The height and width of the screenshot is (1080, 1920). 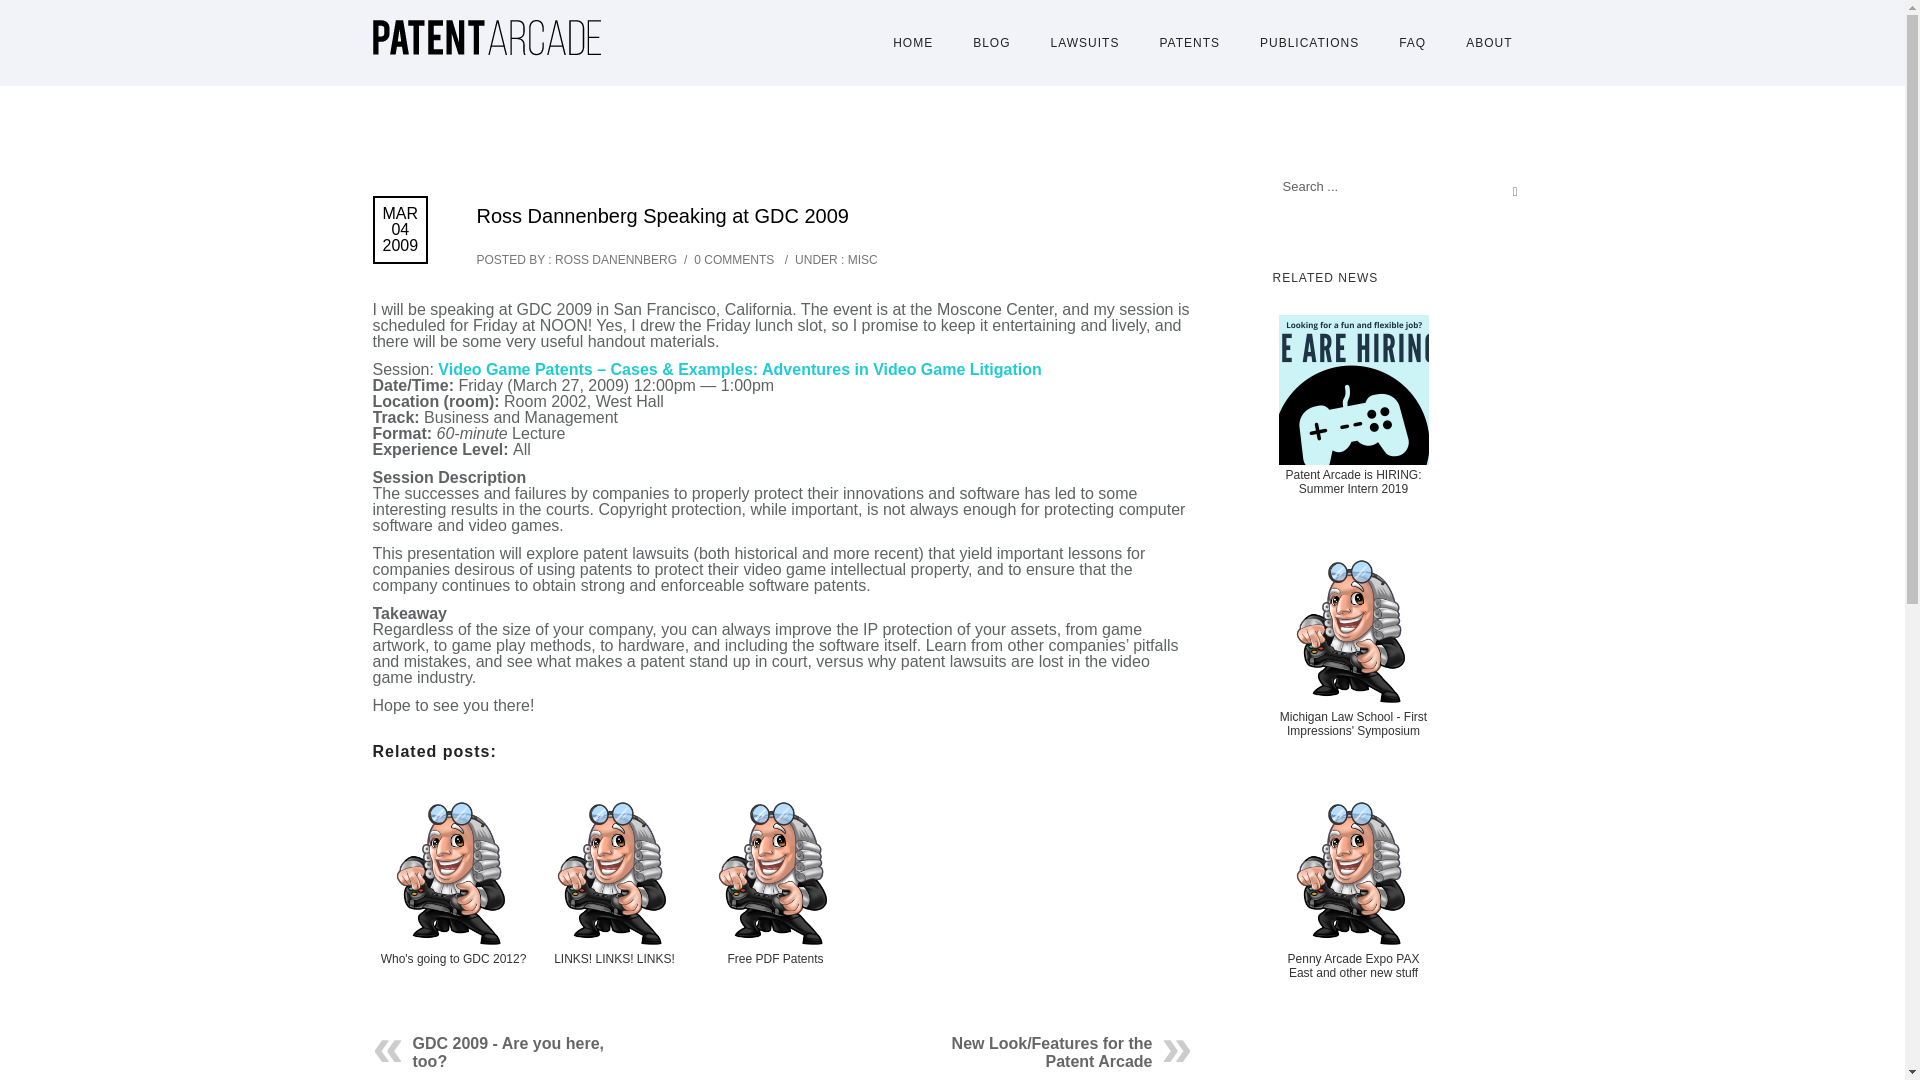 What do you see at coordinates (990, 42) in the screenshot?
I see `BLOG` at bounding box center [990, 42].